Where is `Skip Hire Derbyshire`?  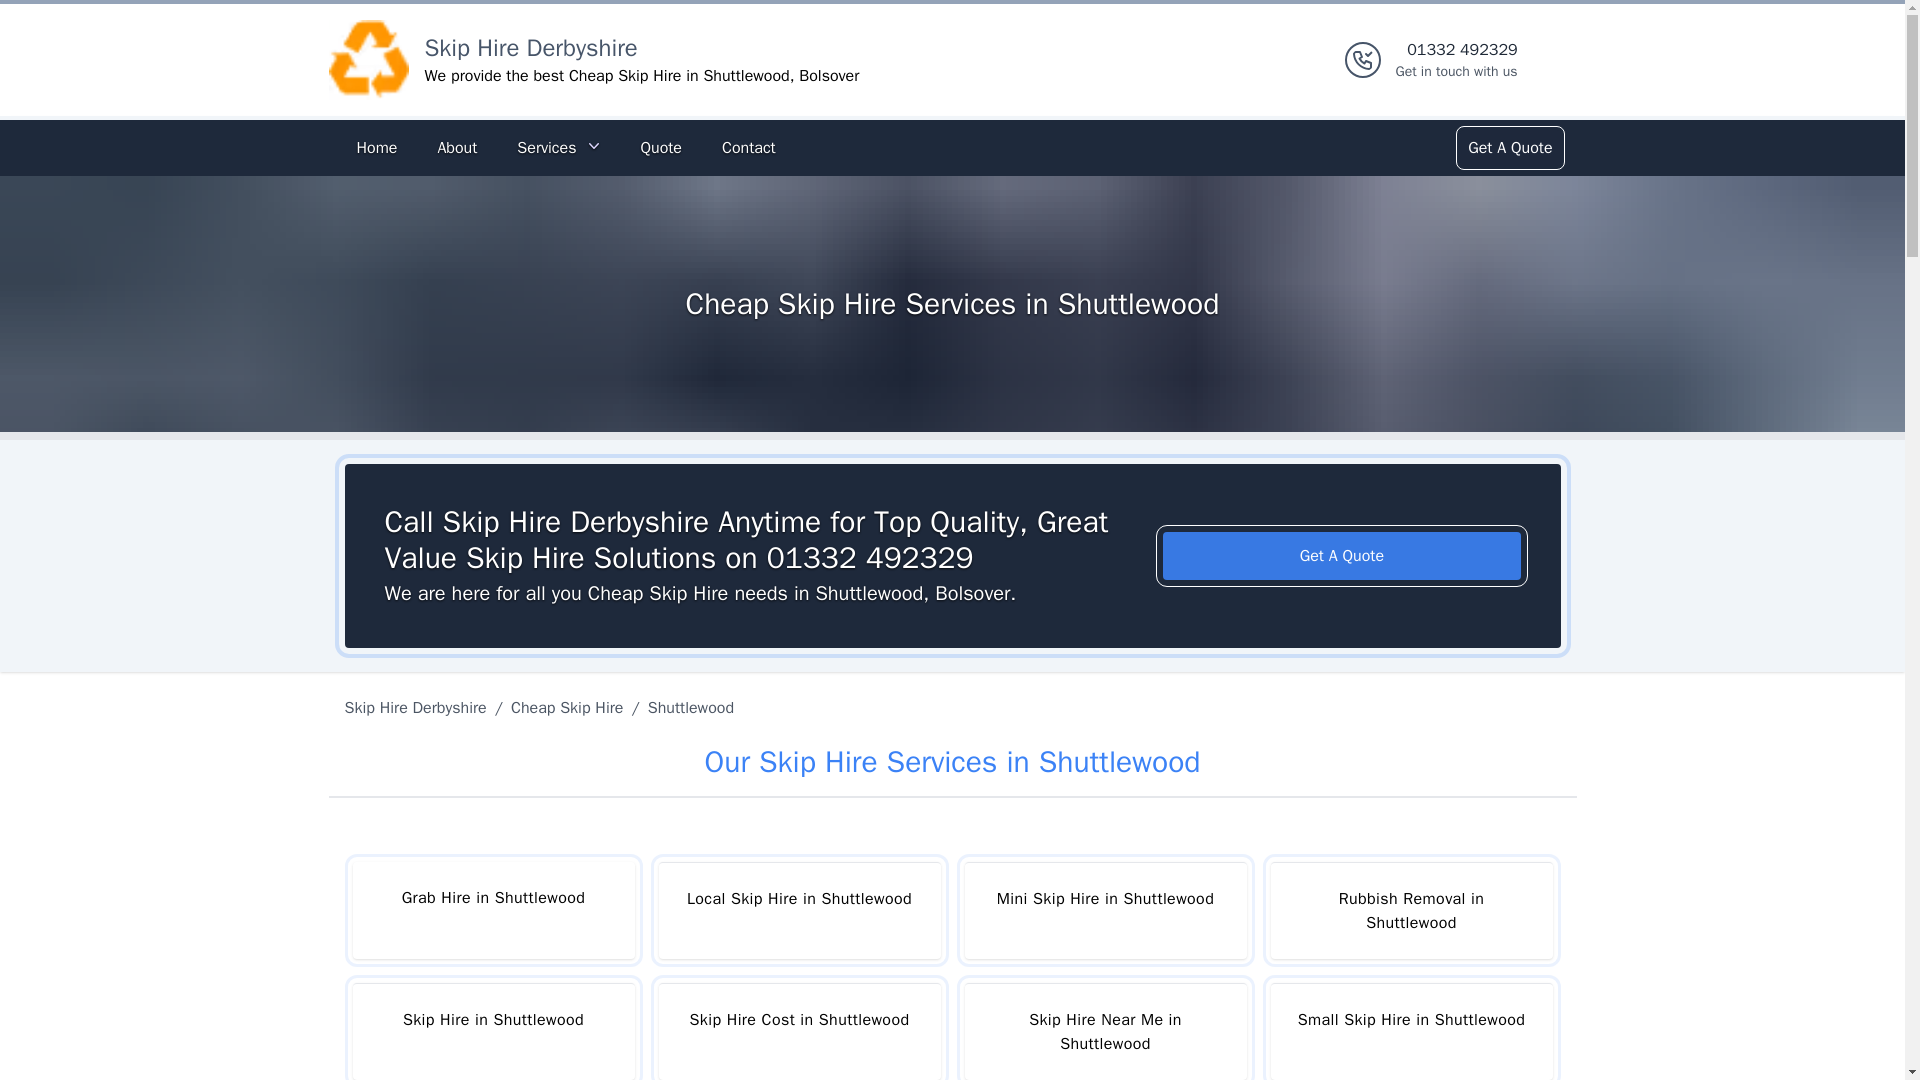
Skip Hire Derbyshire is located at coordinates (368, 60).